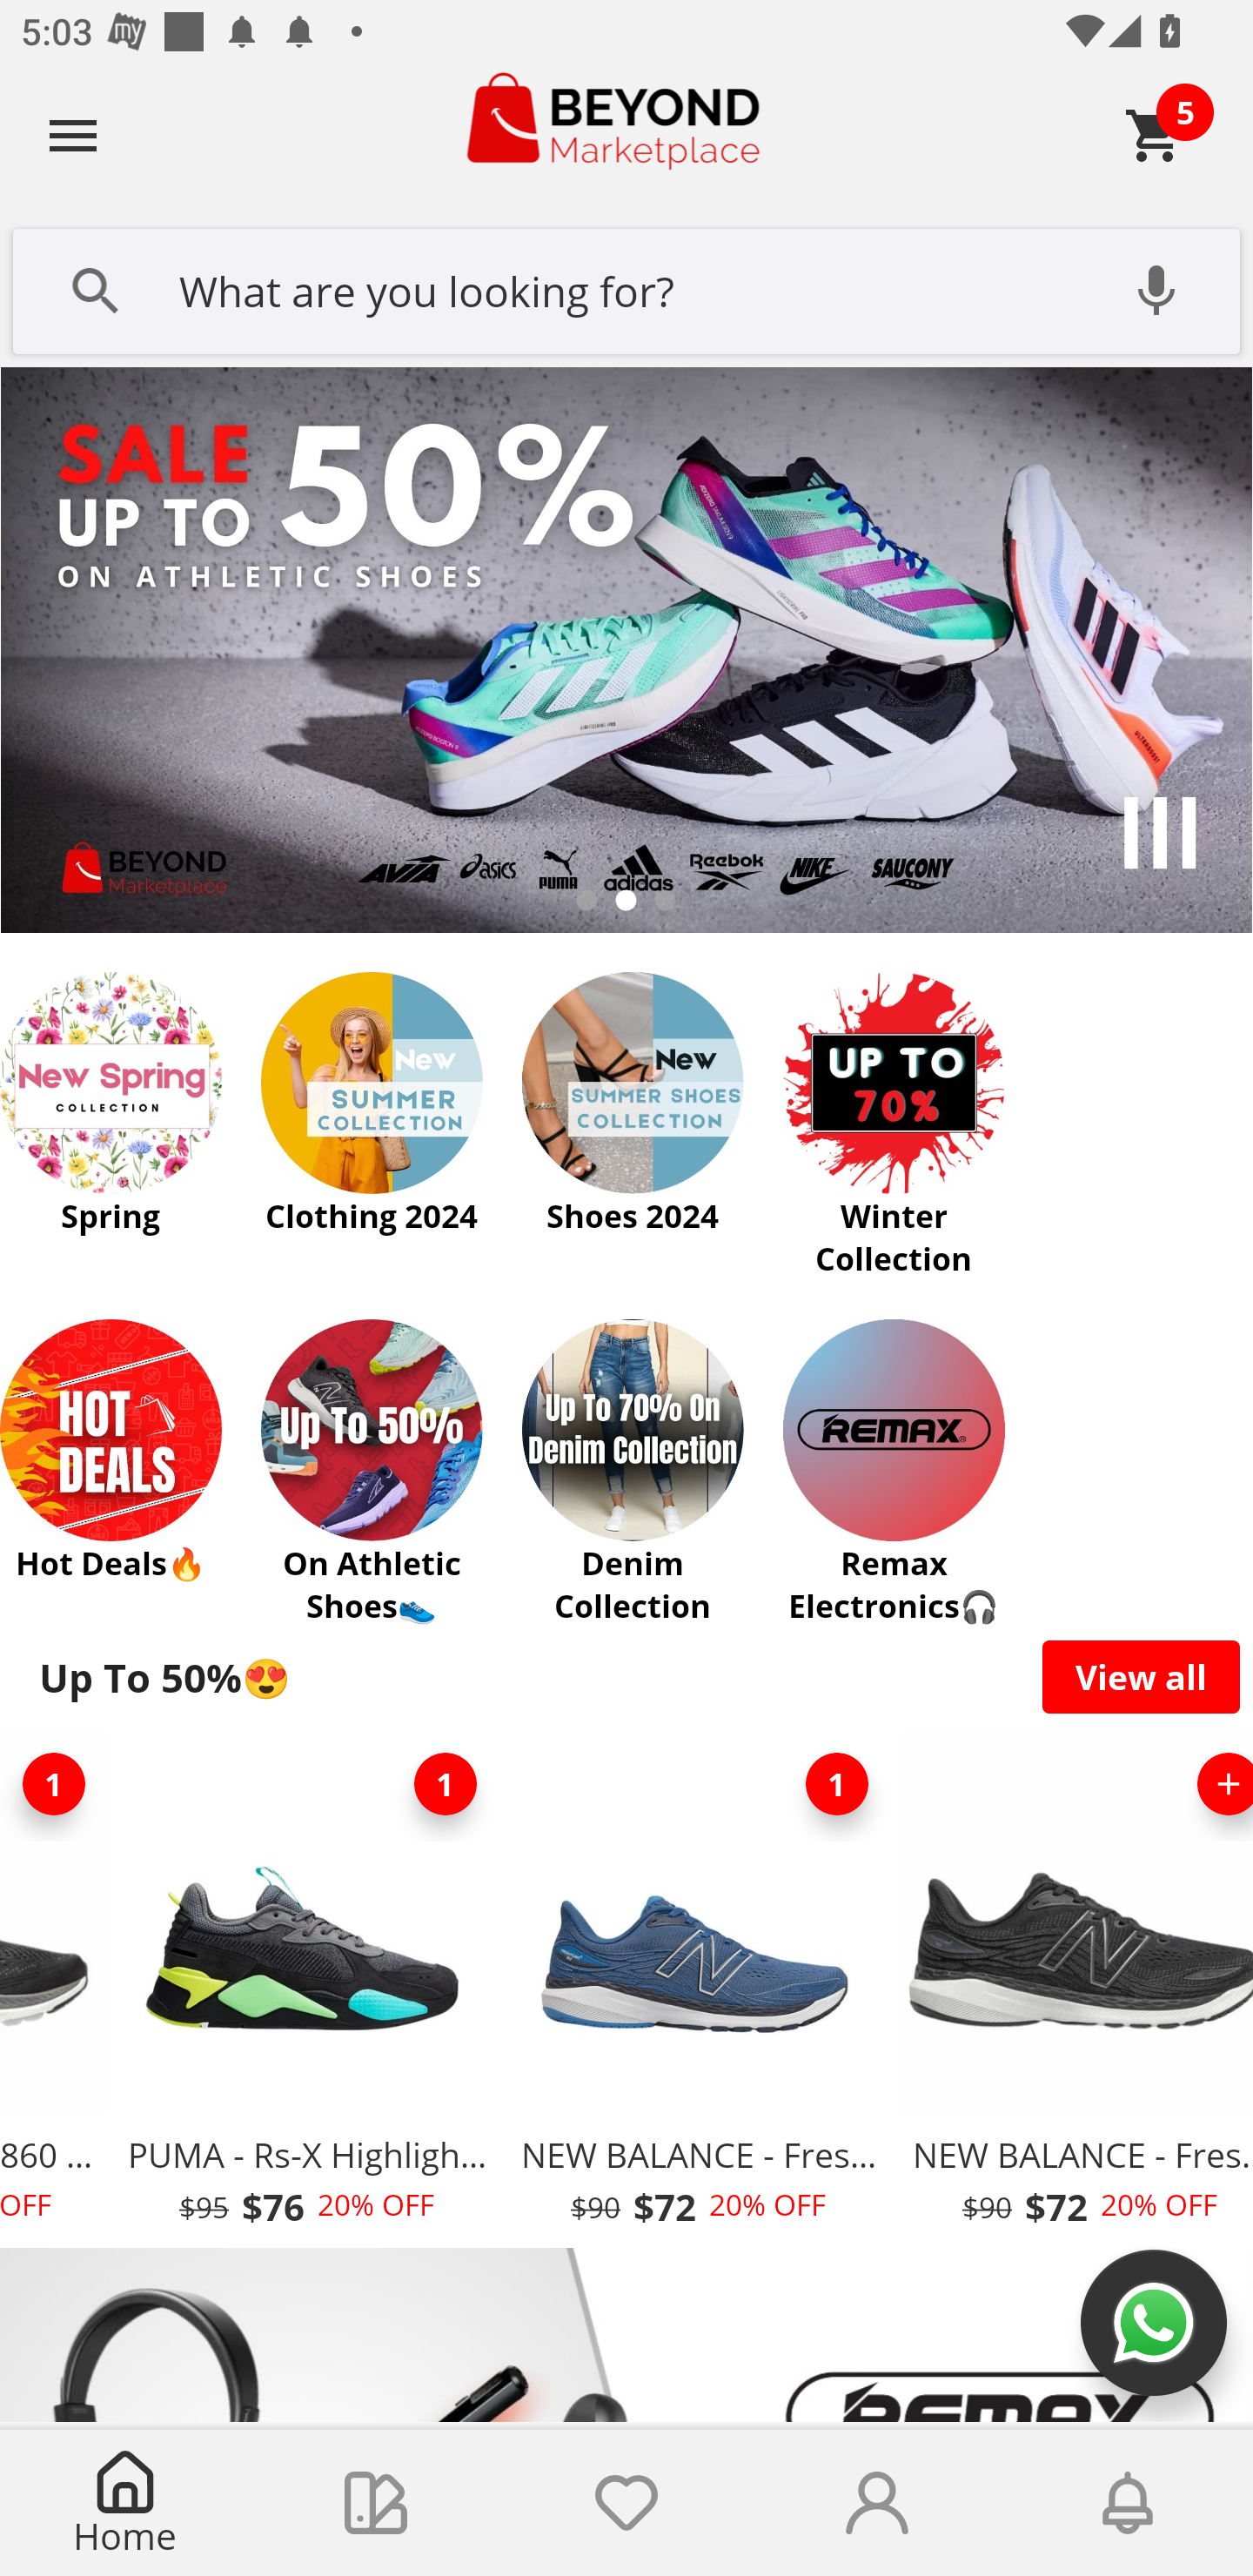  What do you see at coordinates (1142, 1676) in the screenshot?
I see `View all` at bounding box center [1142, 1676].